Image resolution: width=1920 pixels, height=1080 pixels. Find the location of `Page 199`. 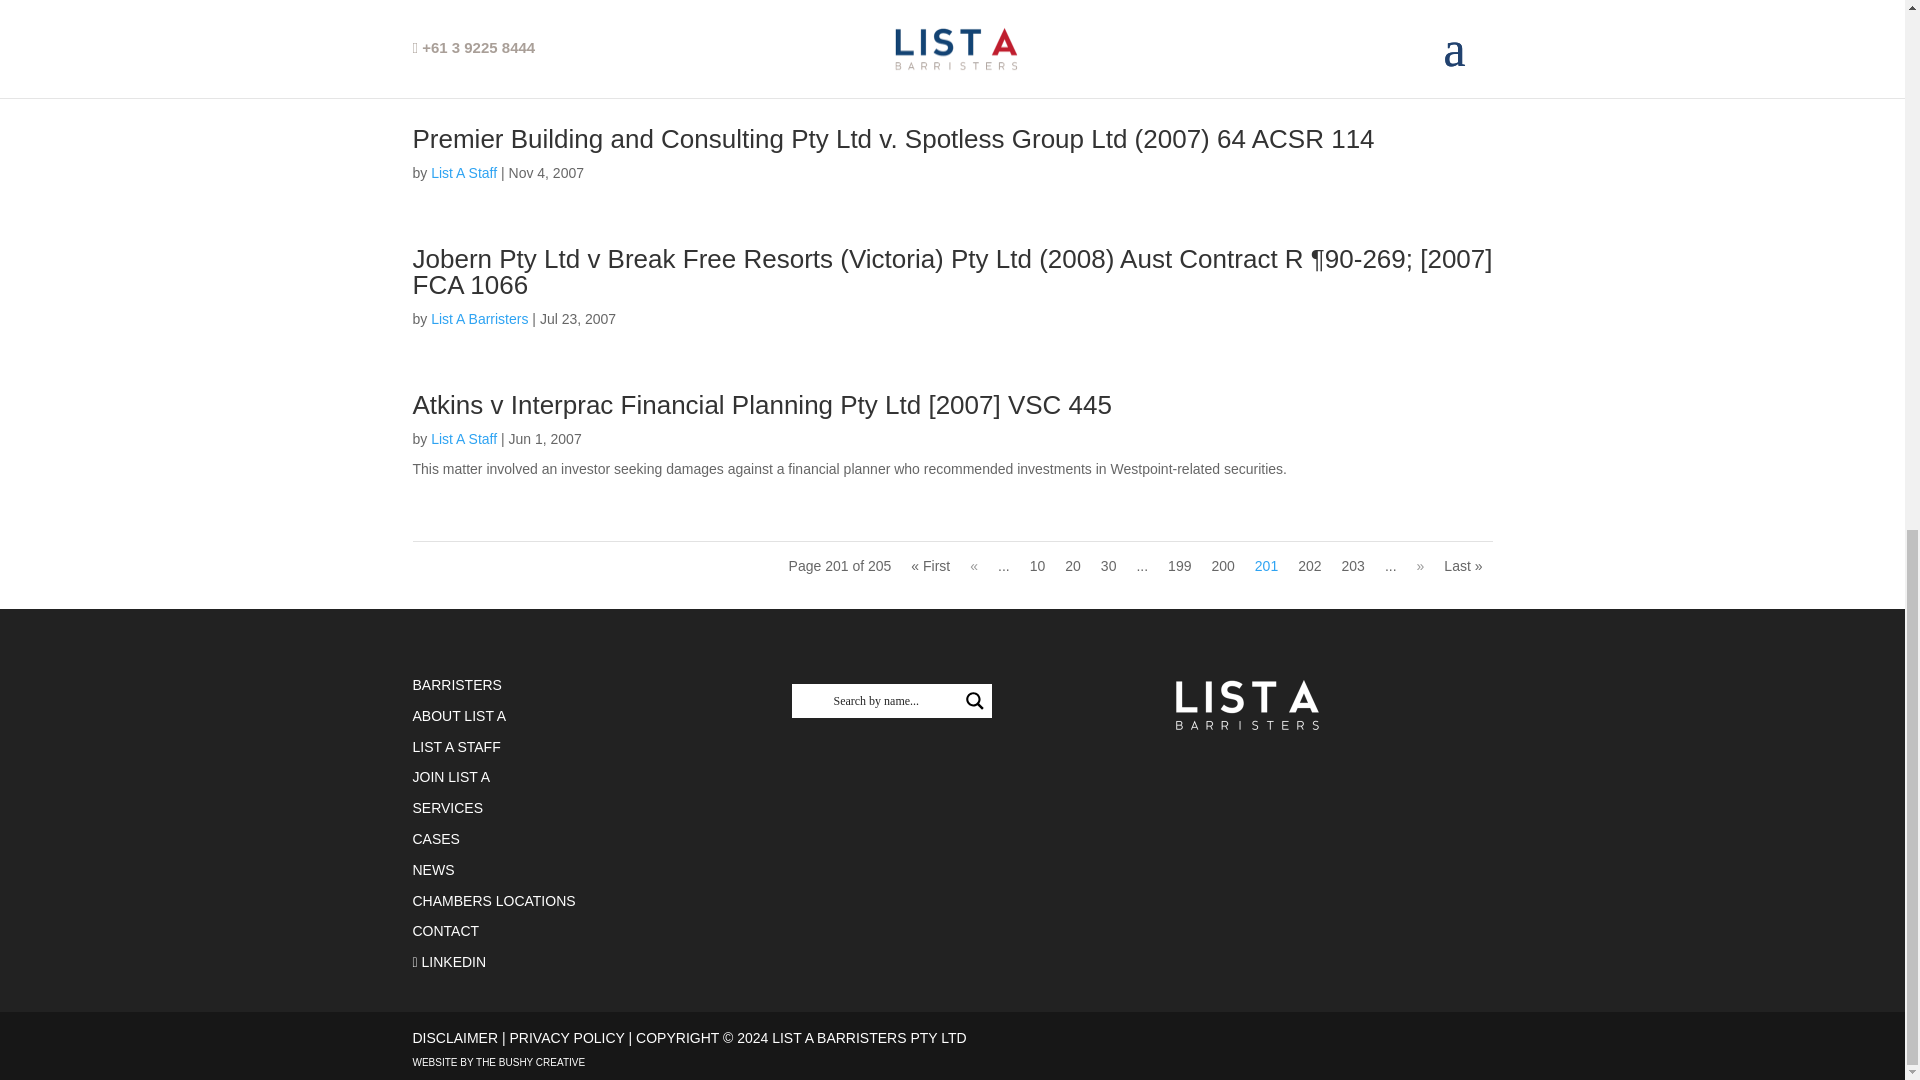

Page 199 is located at coordinates (1180, 566).